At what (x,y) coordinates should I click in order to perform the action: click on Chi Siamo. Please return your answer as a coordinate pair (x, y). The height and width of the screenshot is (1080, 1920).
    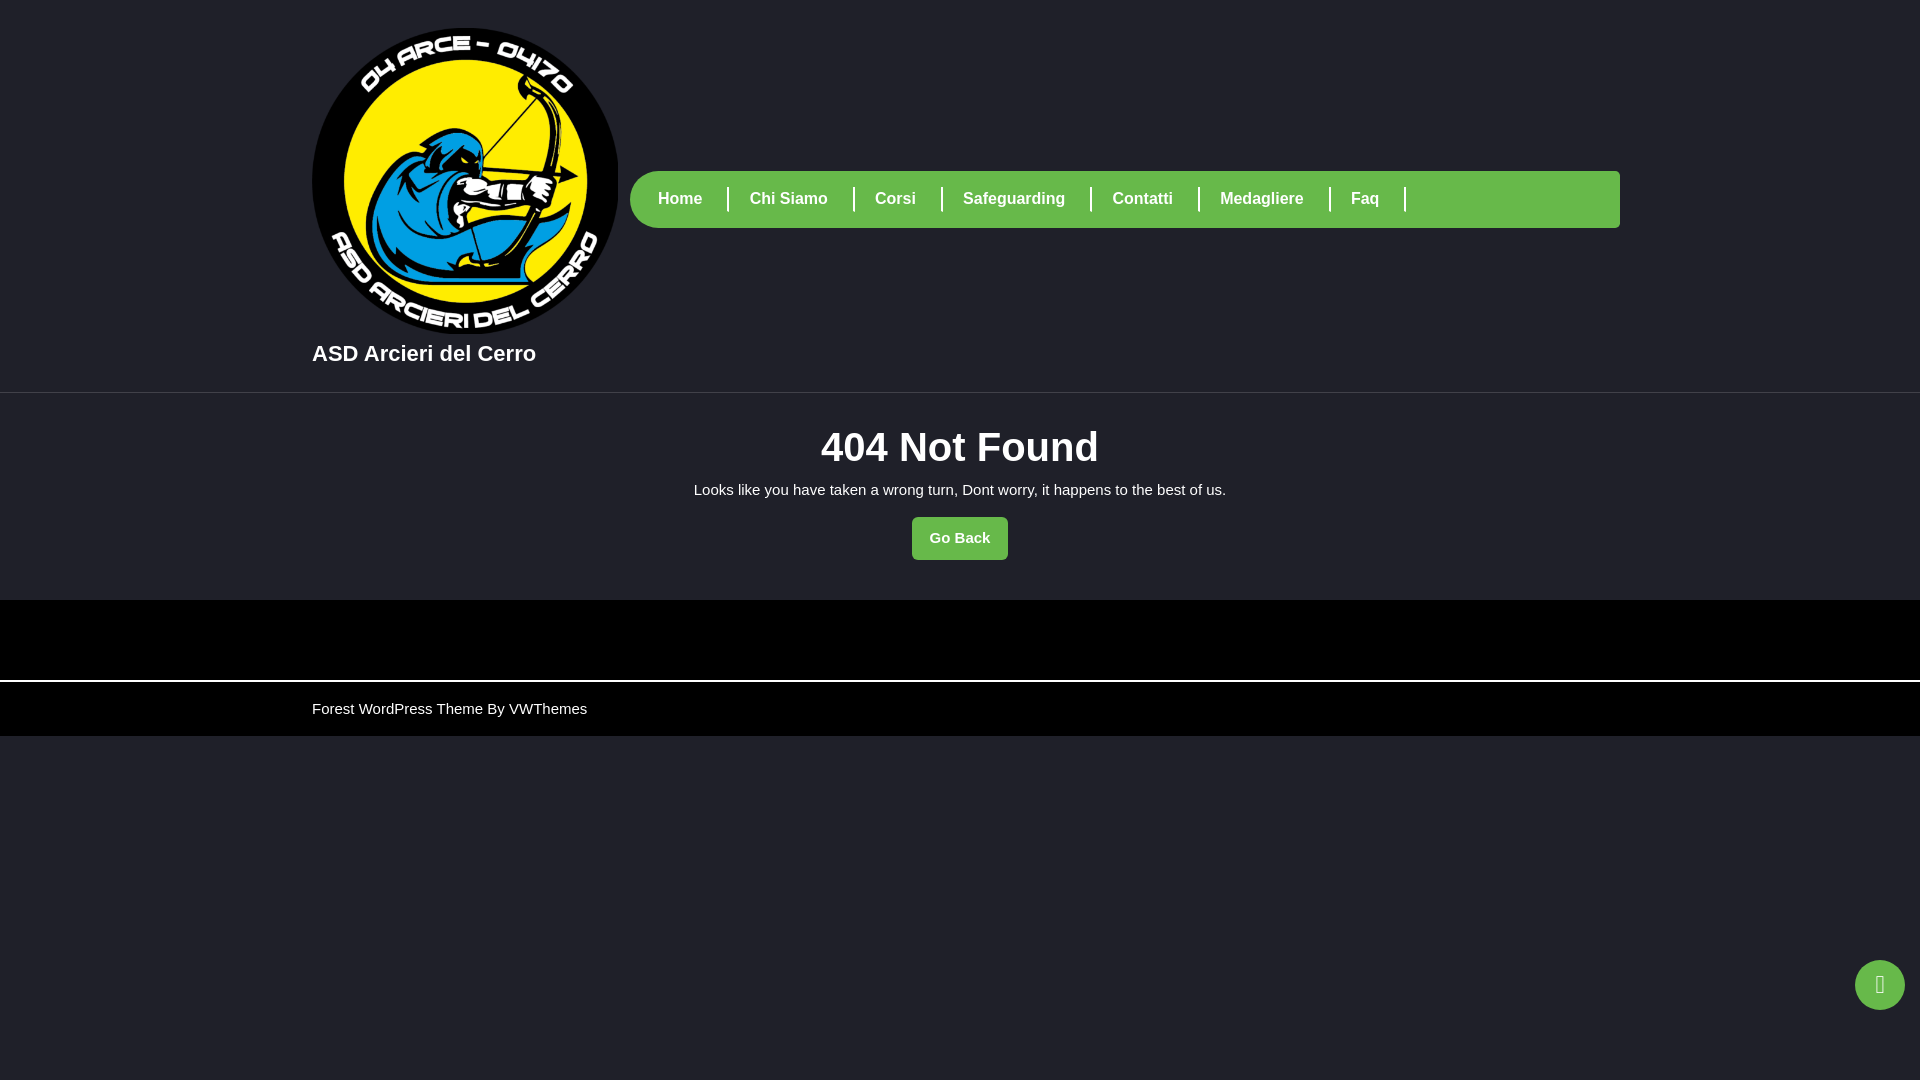
    Looking at the image, I should click on (802, 198).